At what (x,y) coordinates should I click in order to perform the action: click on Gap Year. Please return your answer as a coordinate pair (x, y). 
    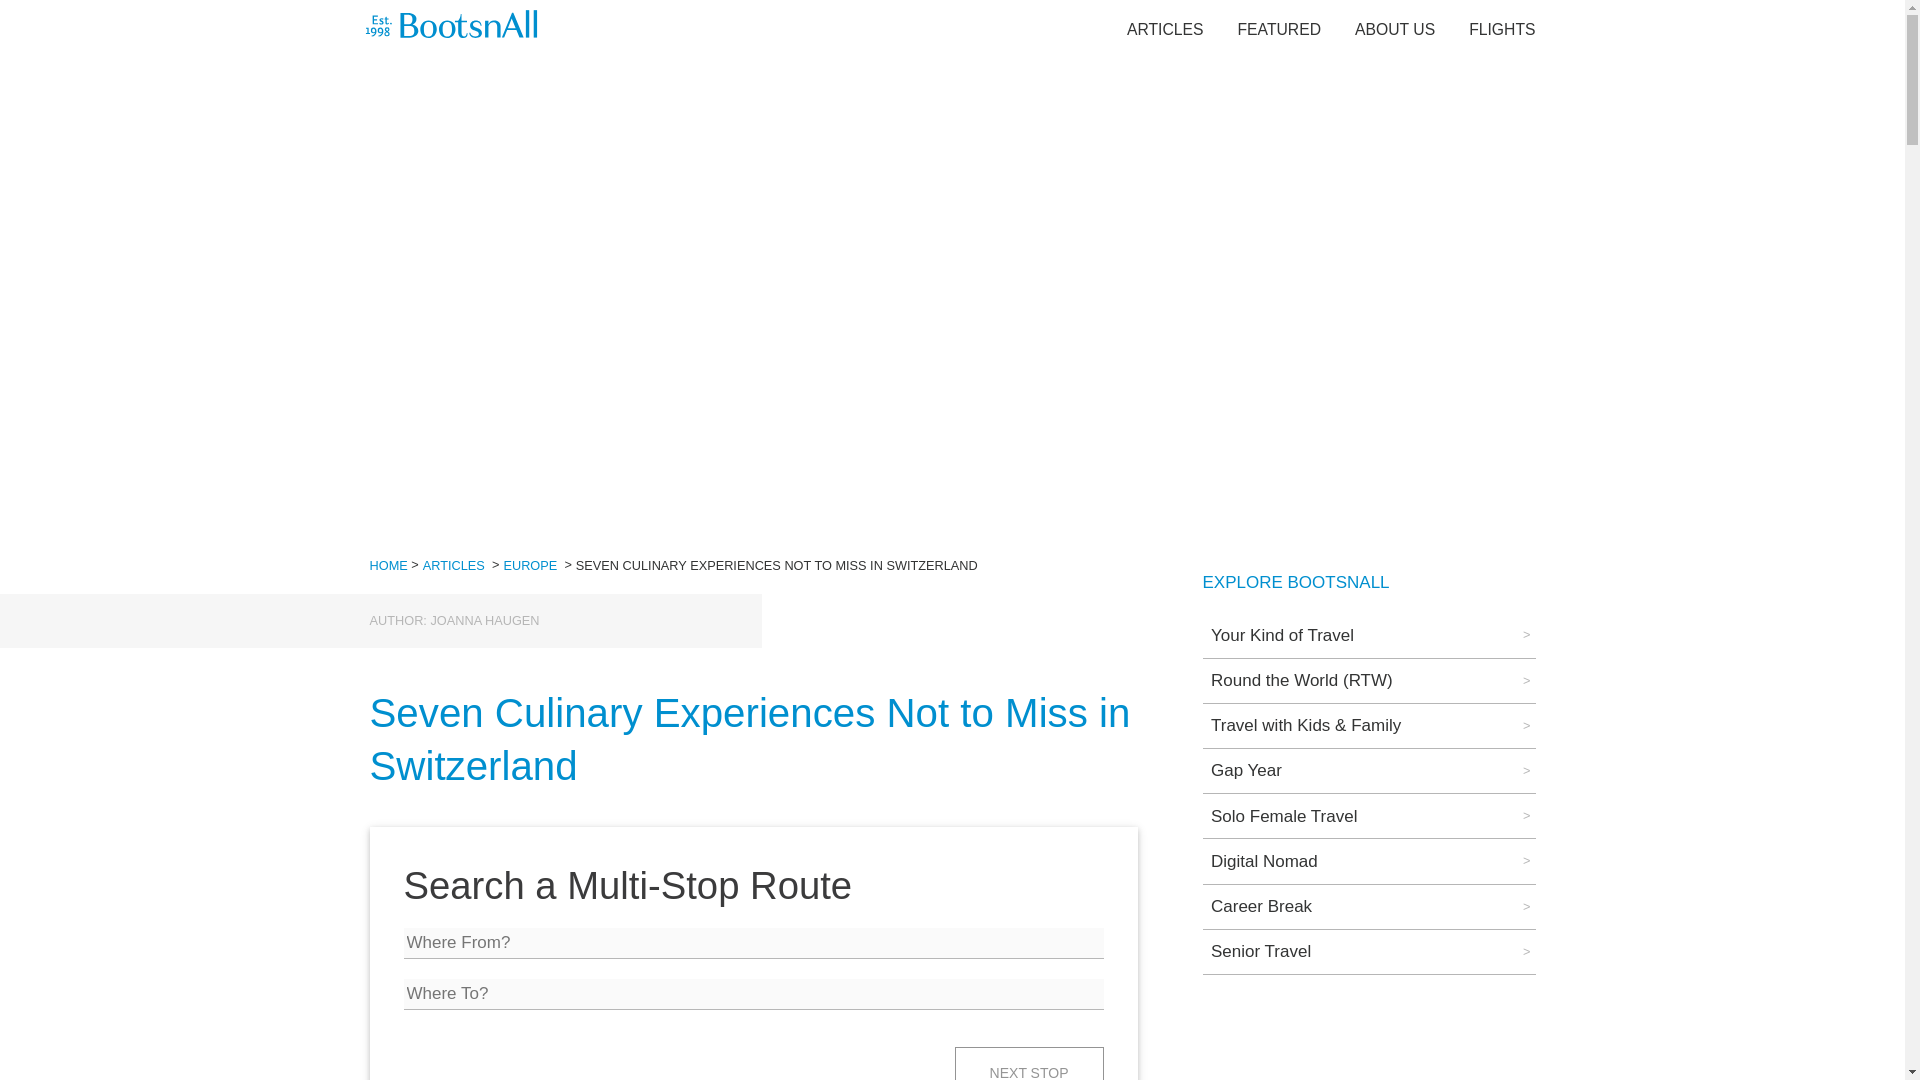
    Looking at the image, I should click on (1368, 770).